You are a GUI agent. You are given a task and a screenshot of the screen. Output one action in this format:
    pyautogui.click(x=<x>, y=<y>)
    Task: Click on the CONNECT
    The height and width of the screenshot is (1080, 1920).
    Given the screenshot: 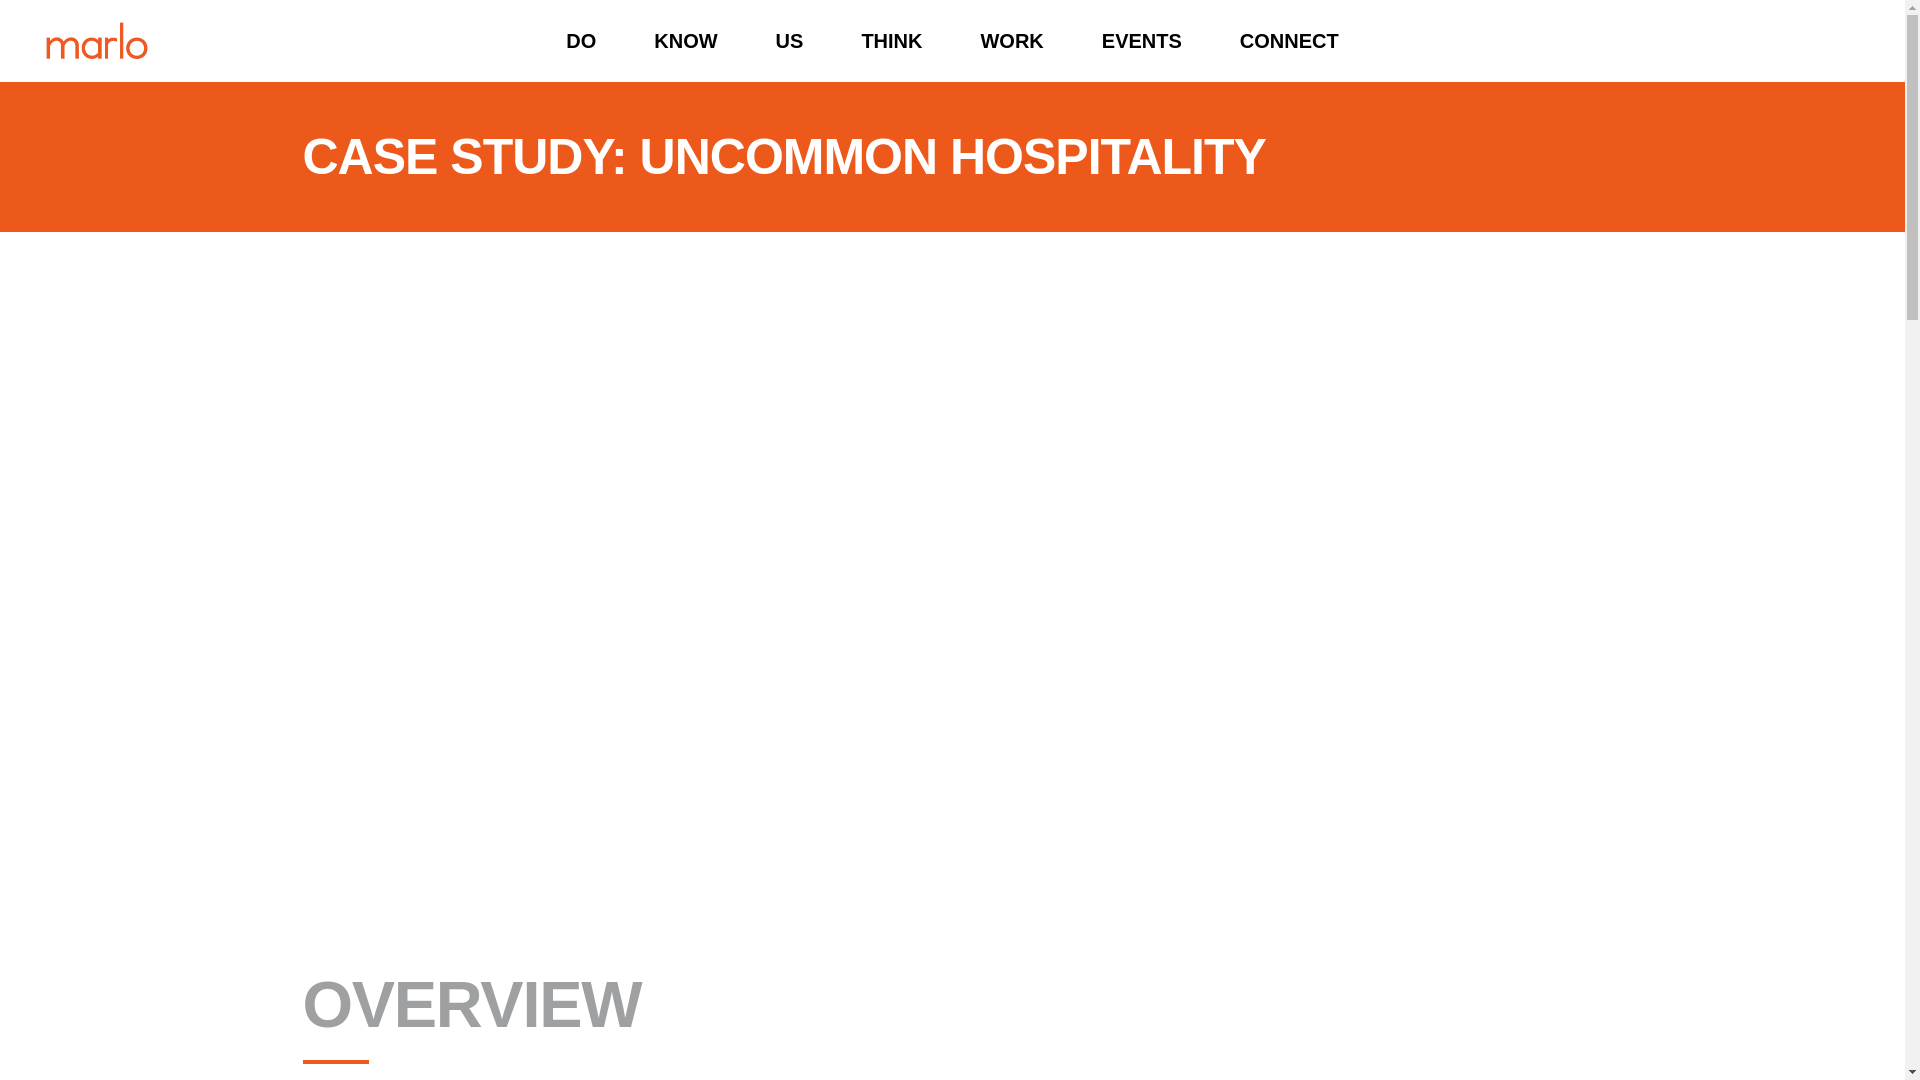 What is the action you would take?
    pyautogui.click(x=1289, y=41)
    